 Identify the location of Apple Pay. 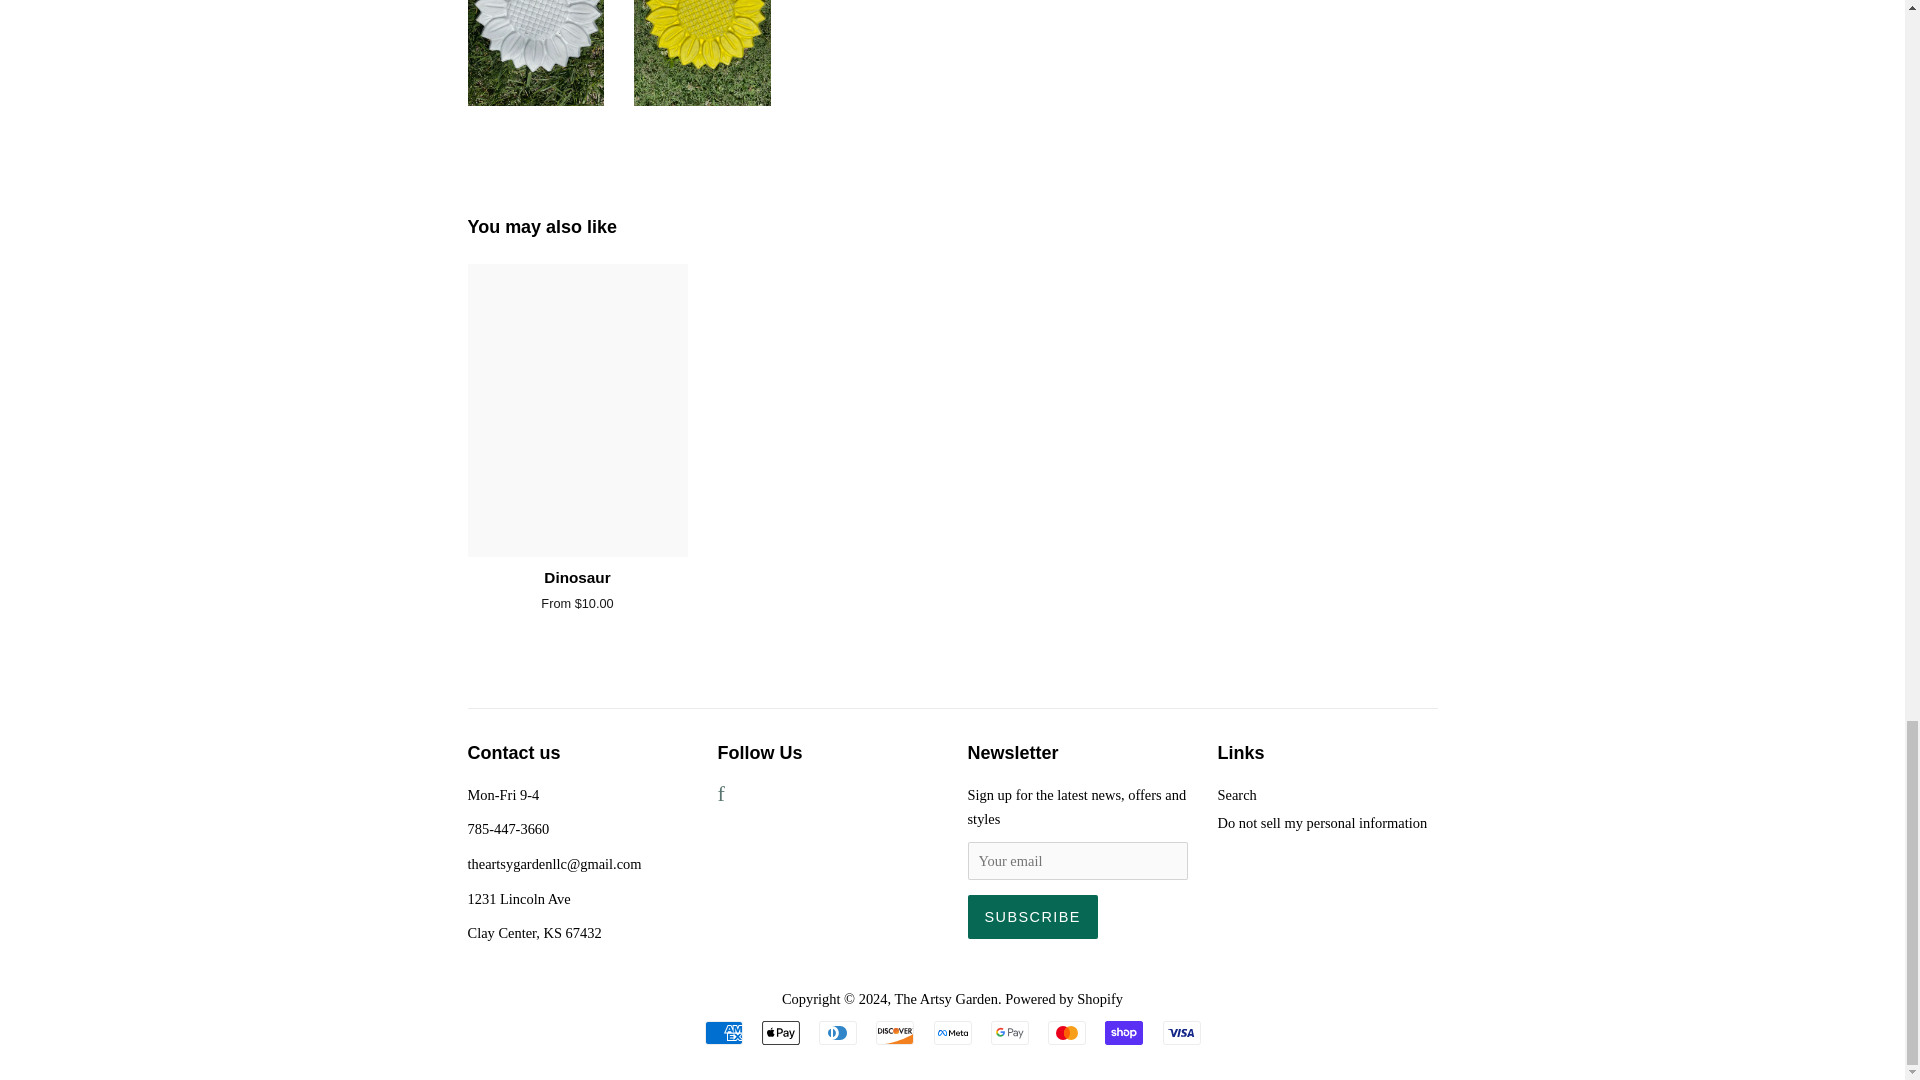
(781, 1032).